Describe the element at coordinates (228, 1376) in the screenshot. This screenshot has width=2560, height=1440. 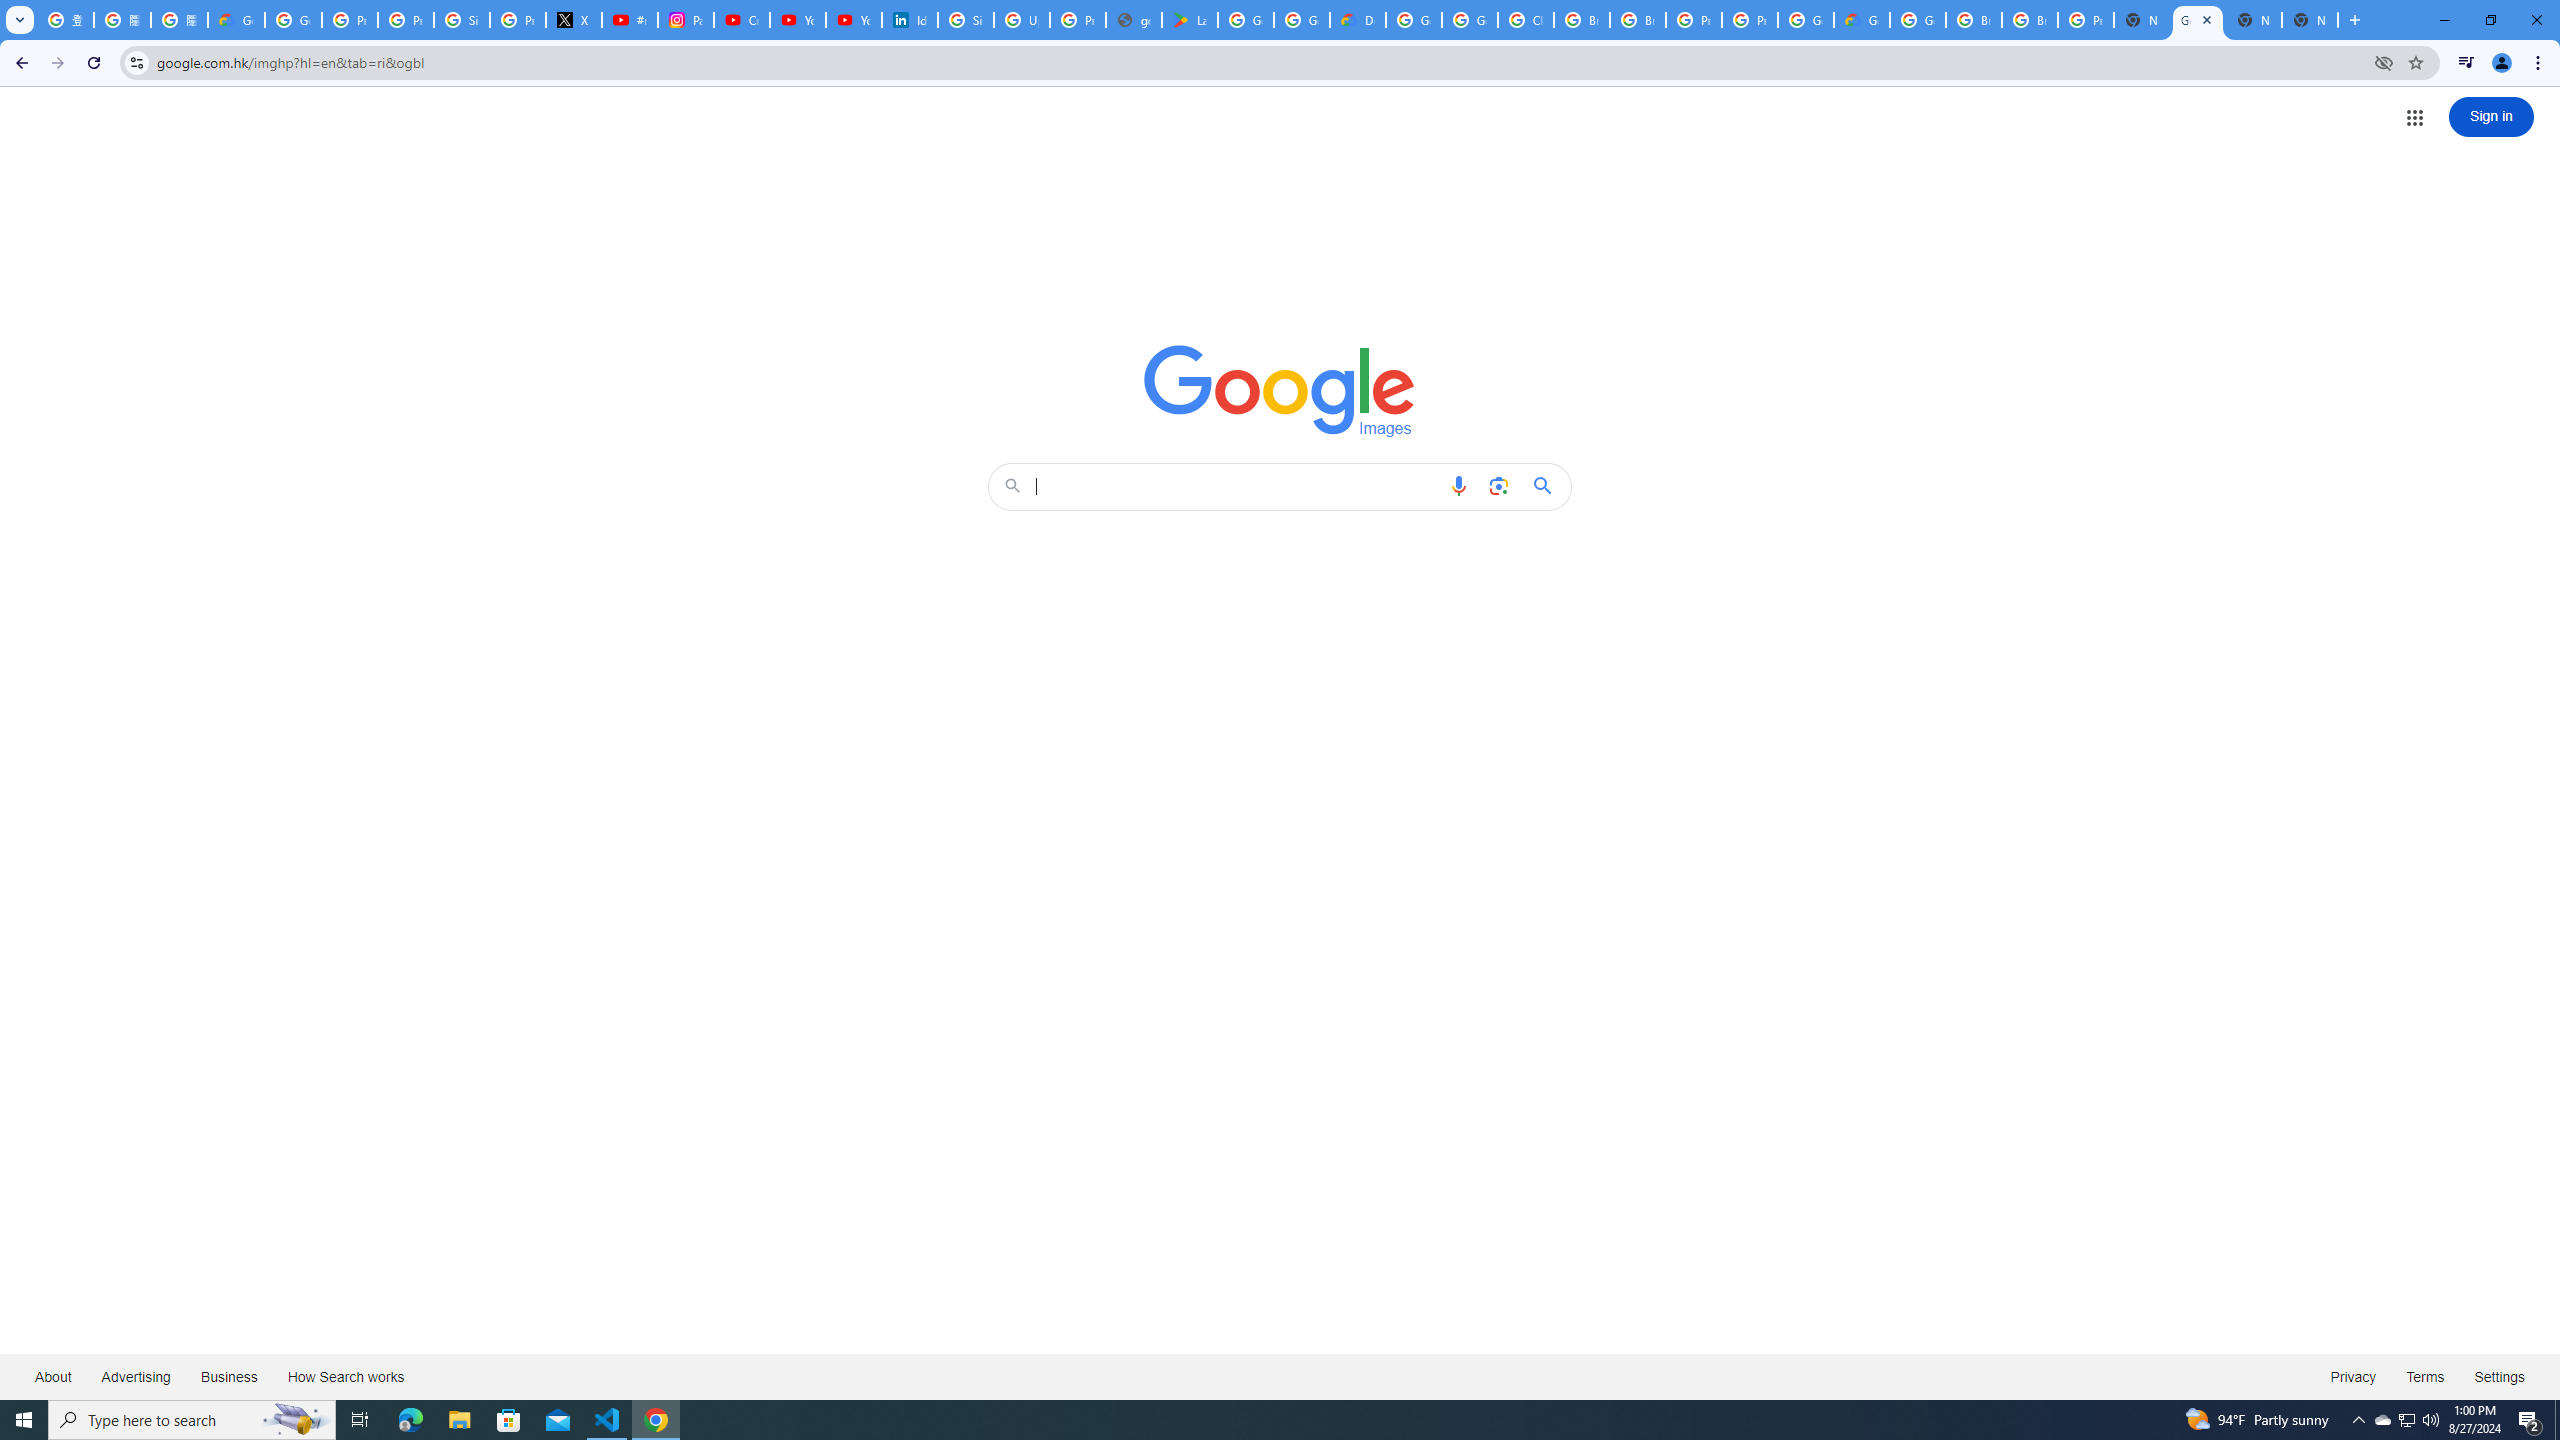
I see `Business` at that location.